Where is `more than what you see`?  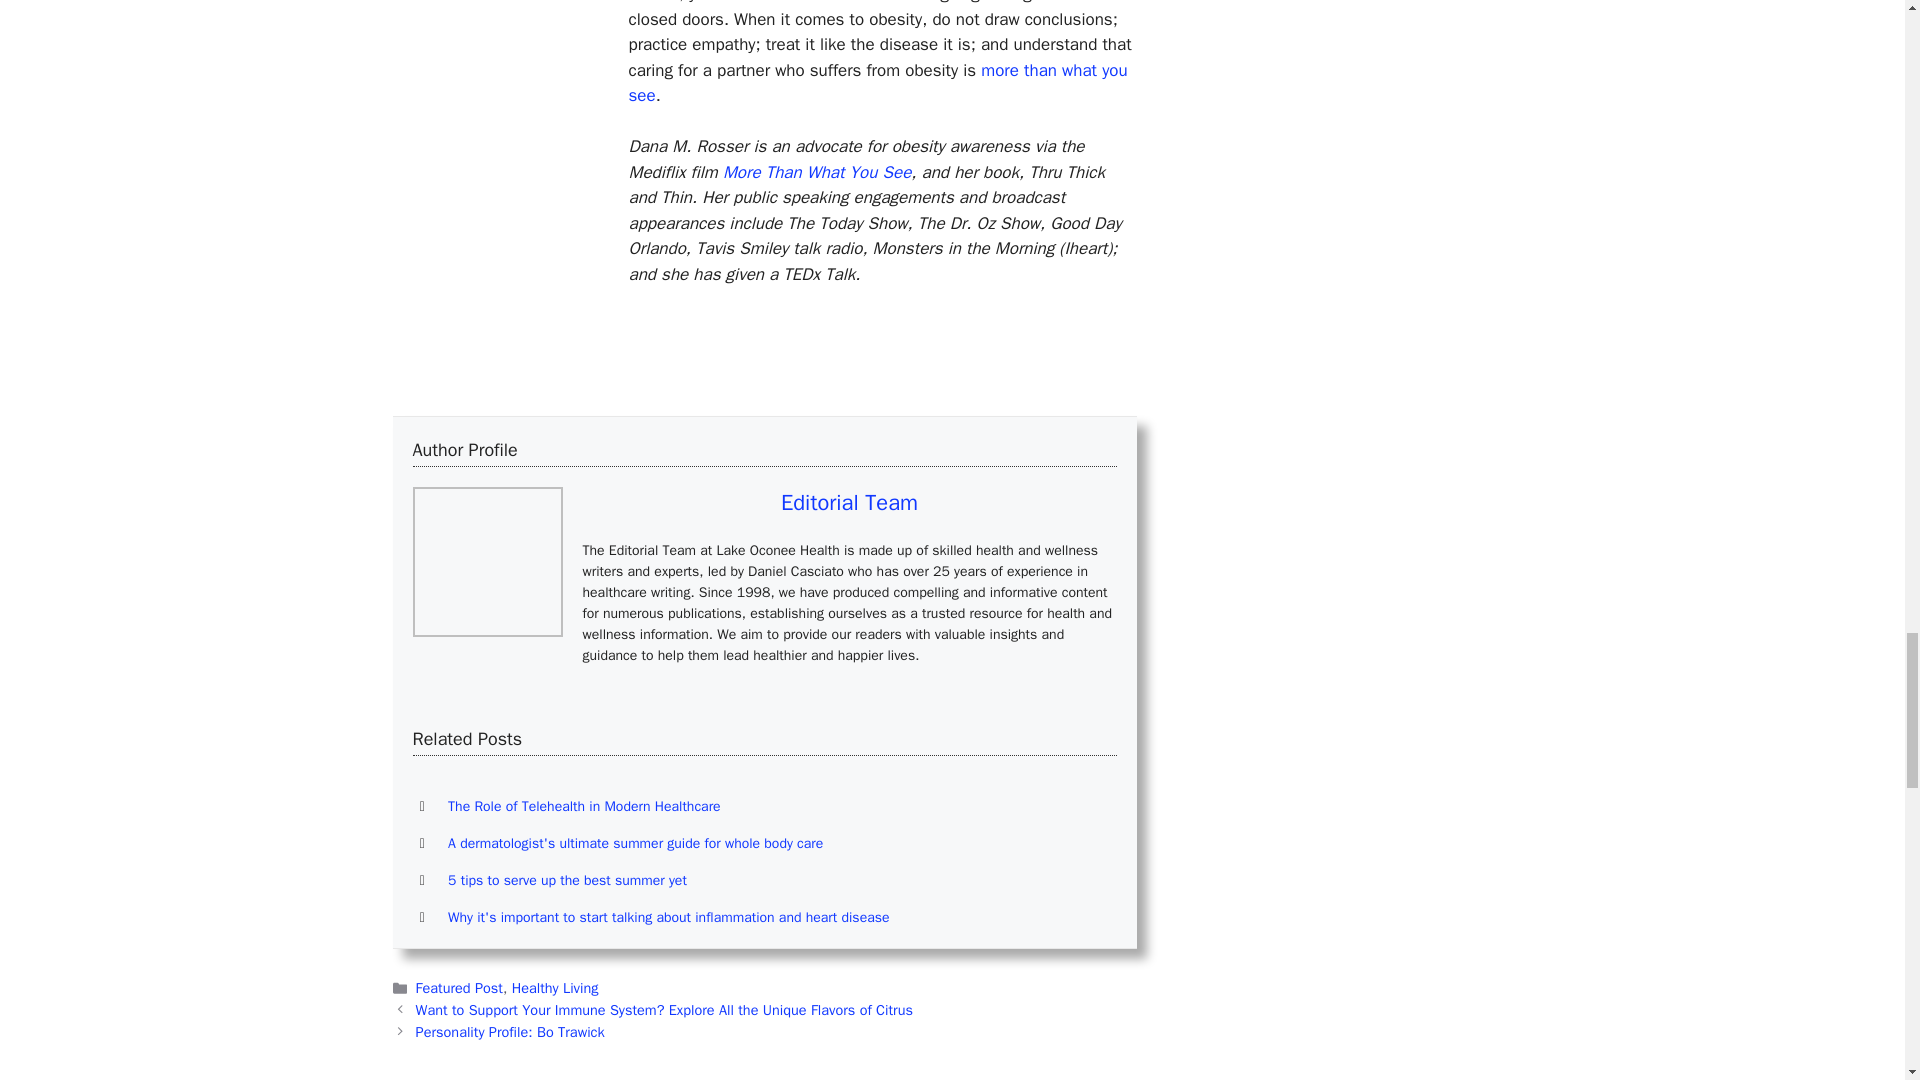 more than what you see is located at coordinates (877, 83).